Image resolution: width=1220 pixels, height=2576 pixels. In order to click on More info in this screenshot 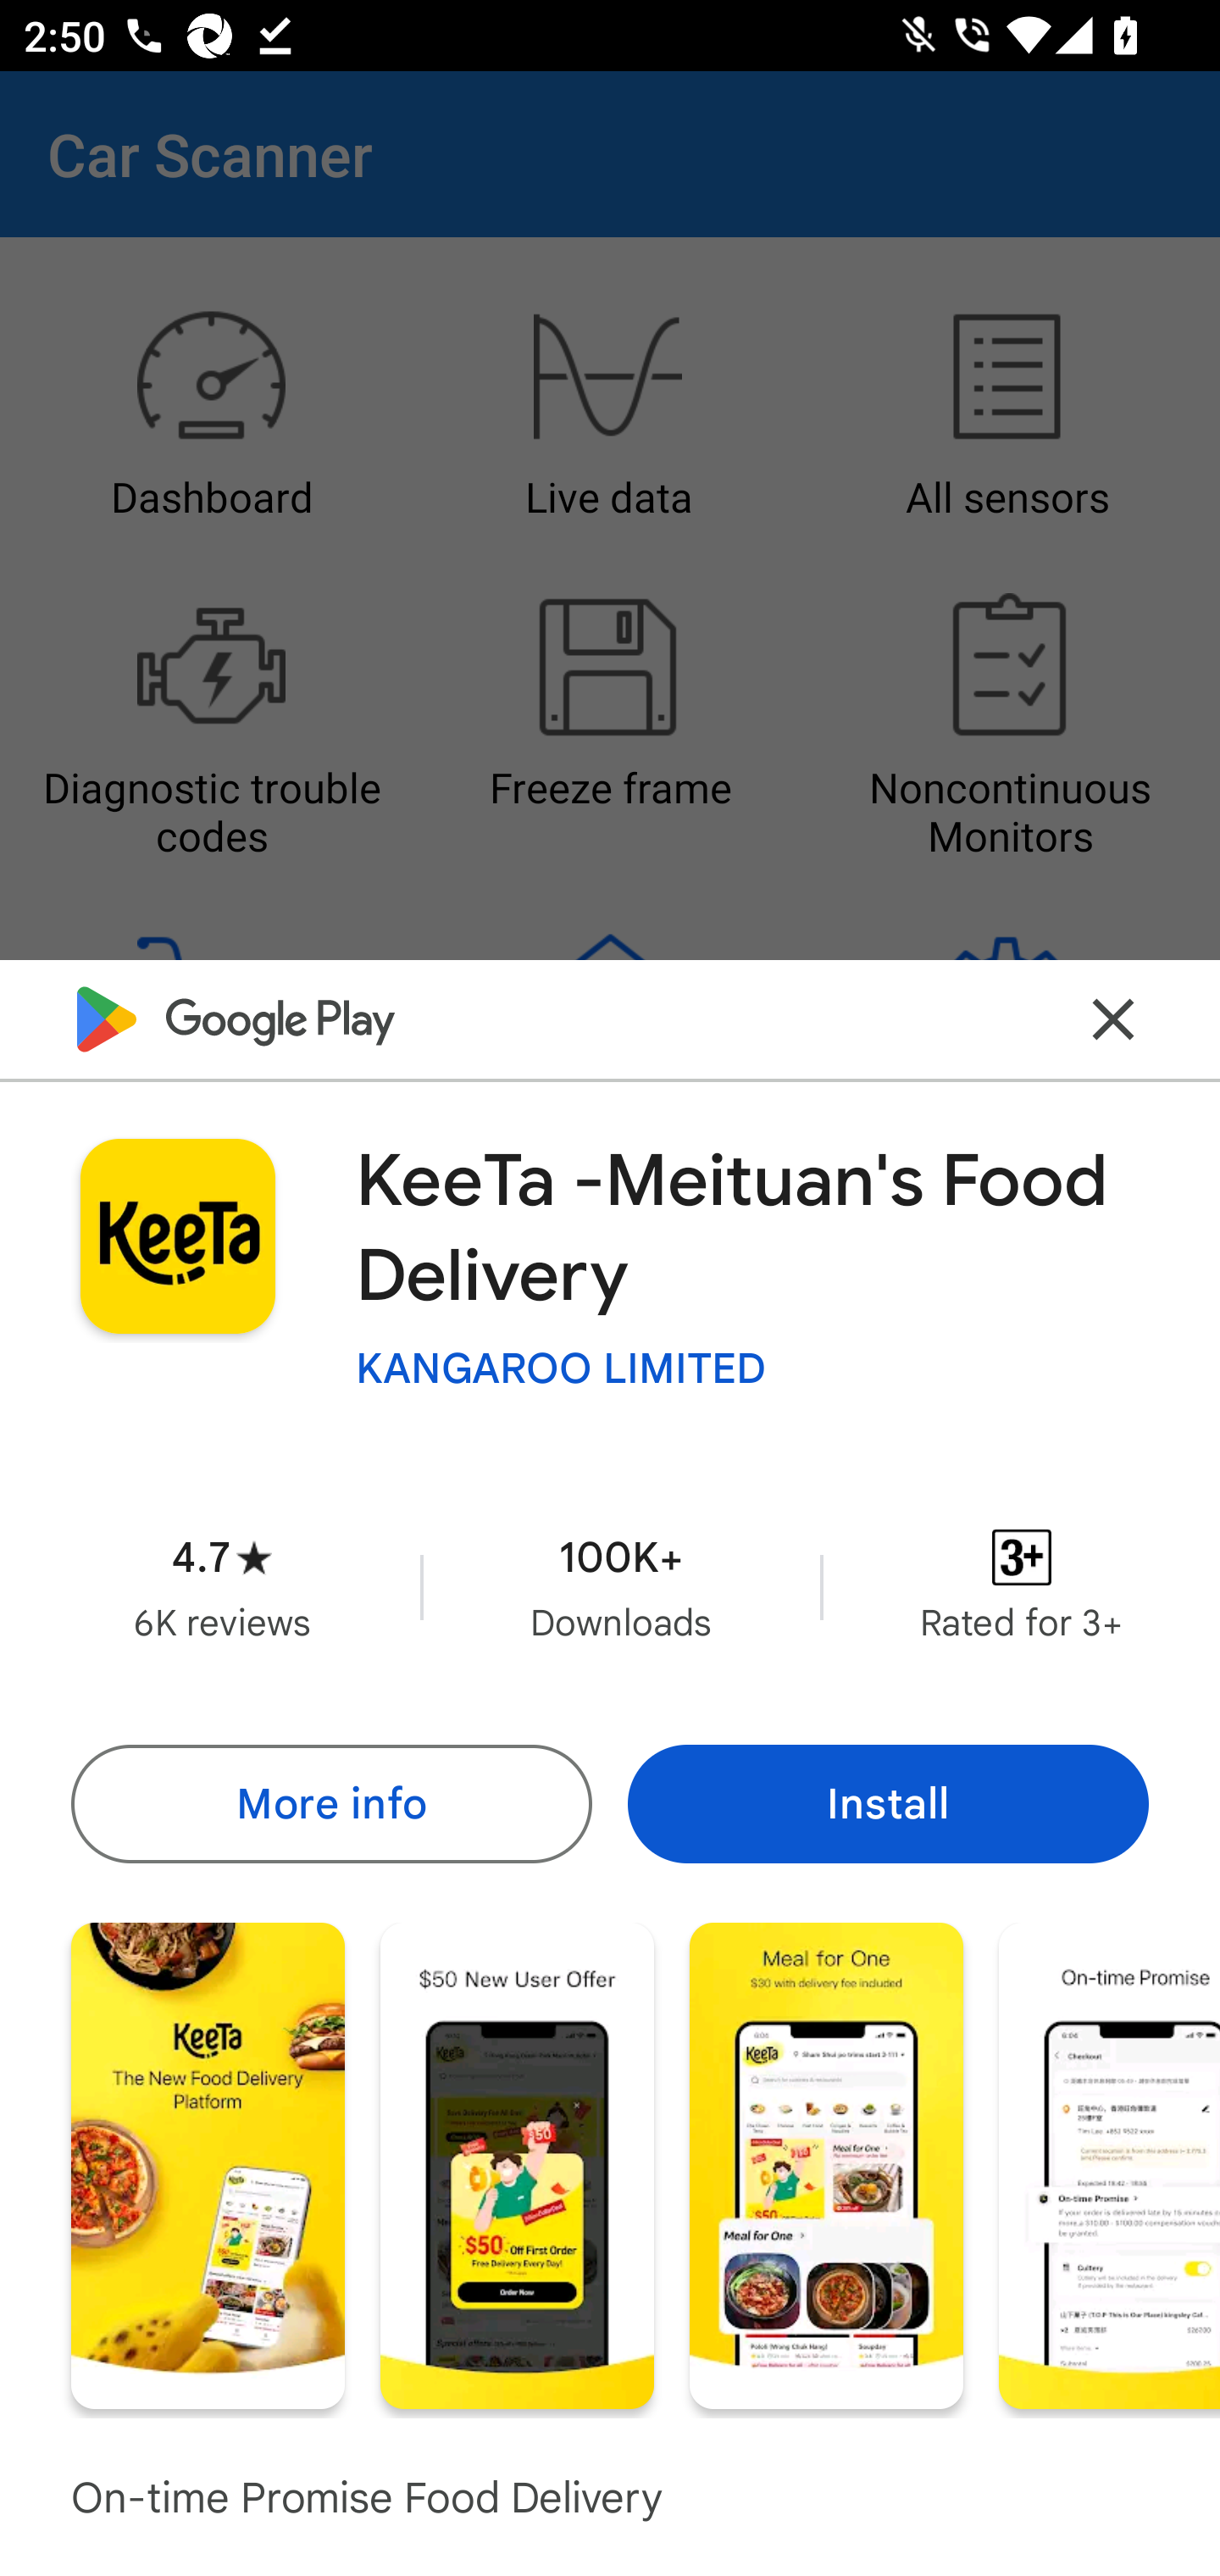, I will do `click(330, 1803)`.